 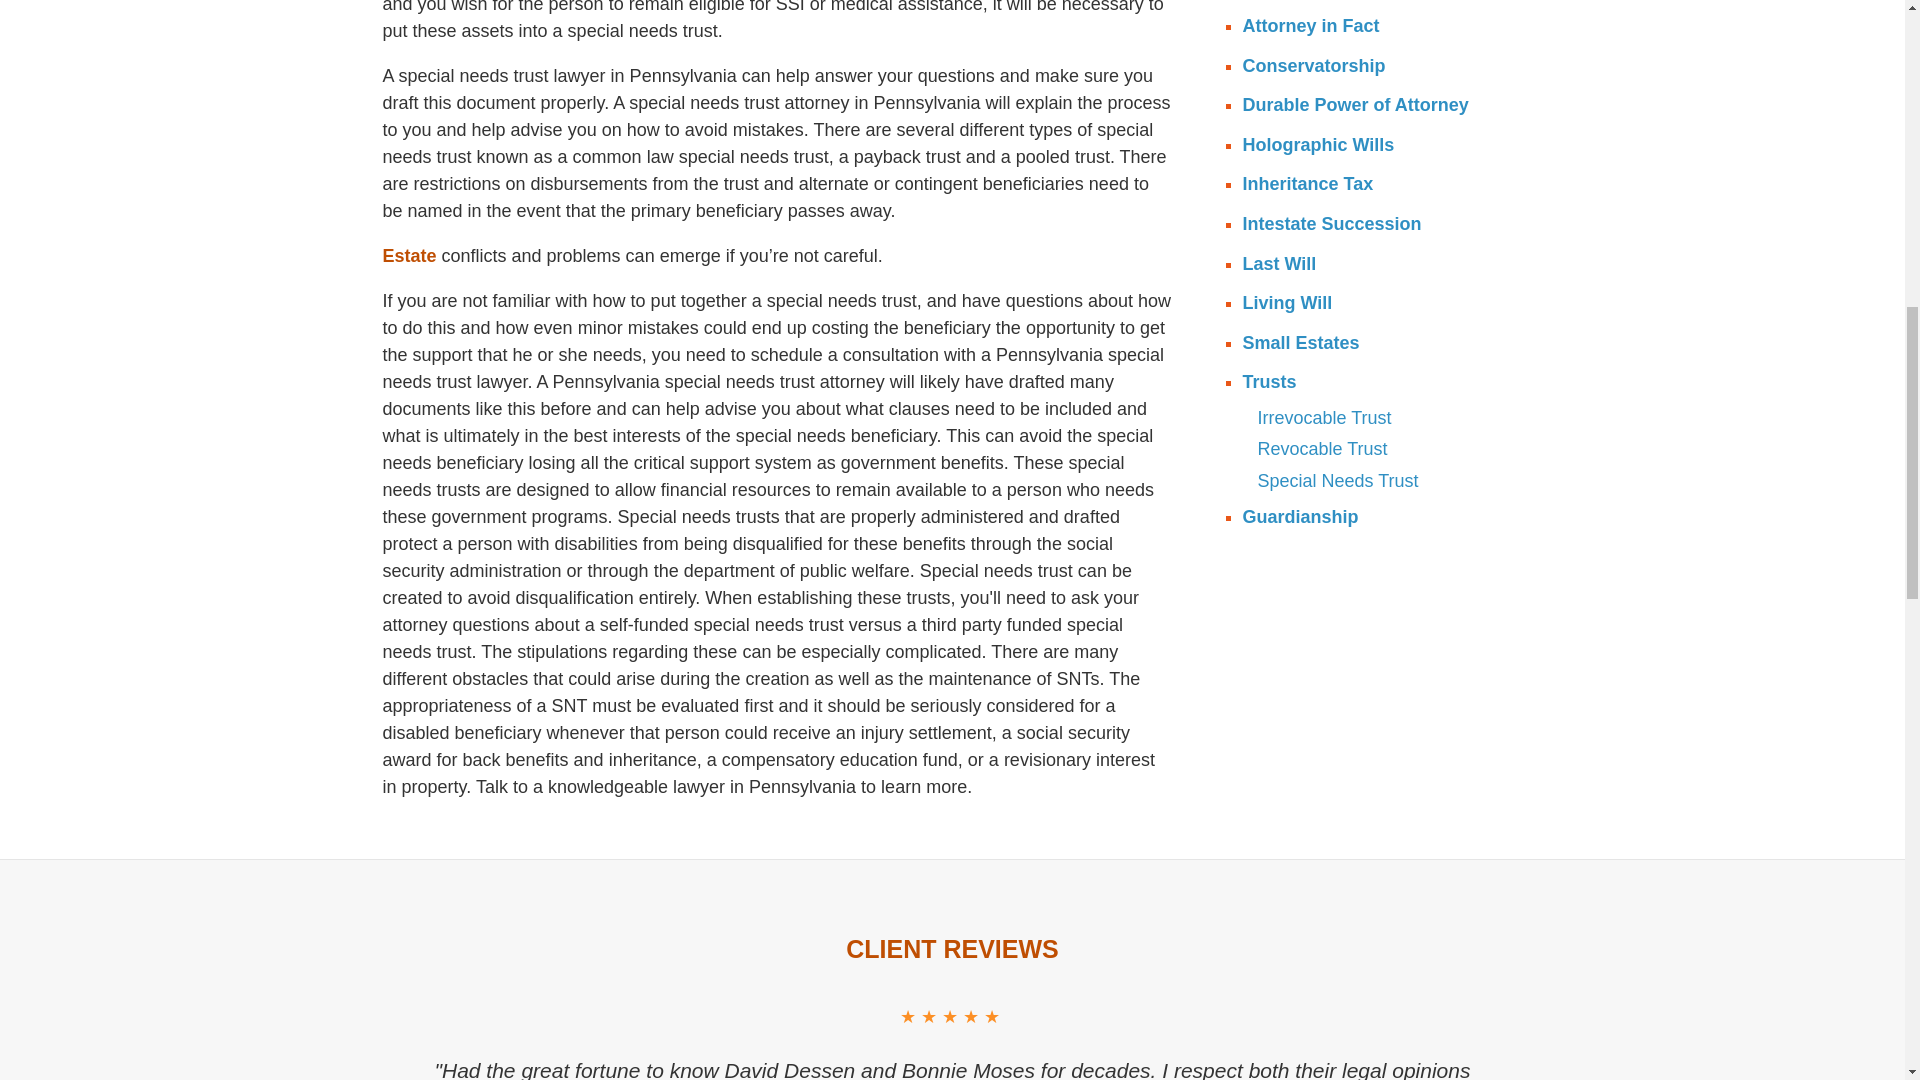 I want to click on Durable Power of Attorney, so click(x=1376, y=106).